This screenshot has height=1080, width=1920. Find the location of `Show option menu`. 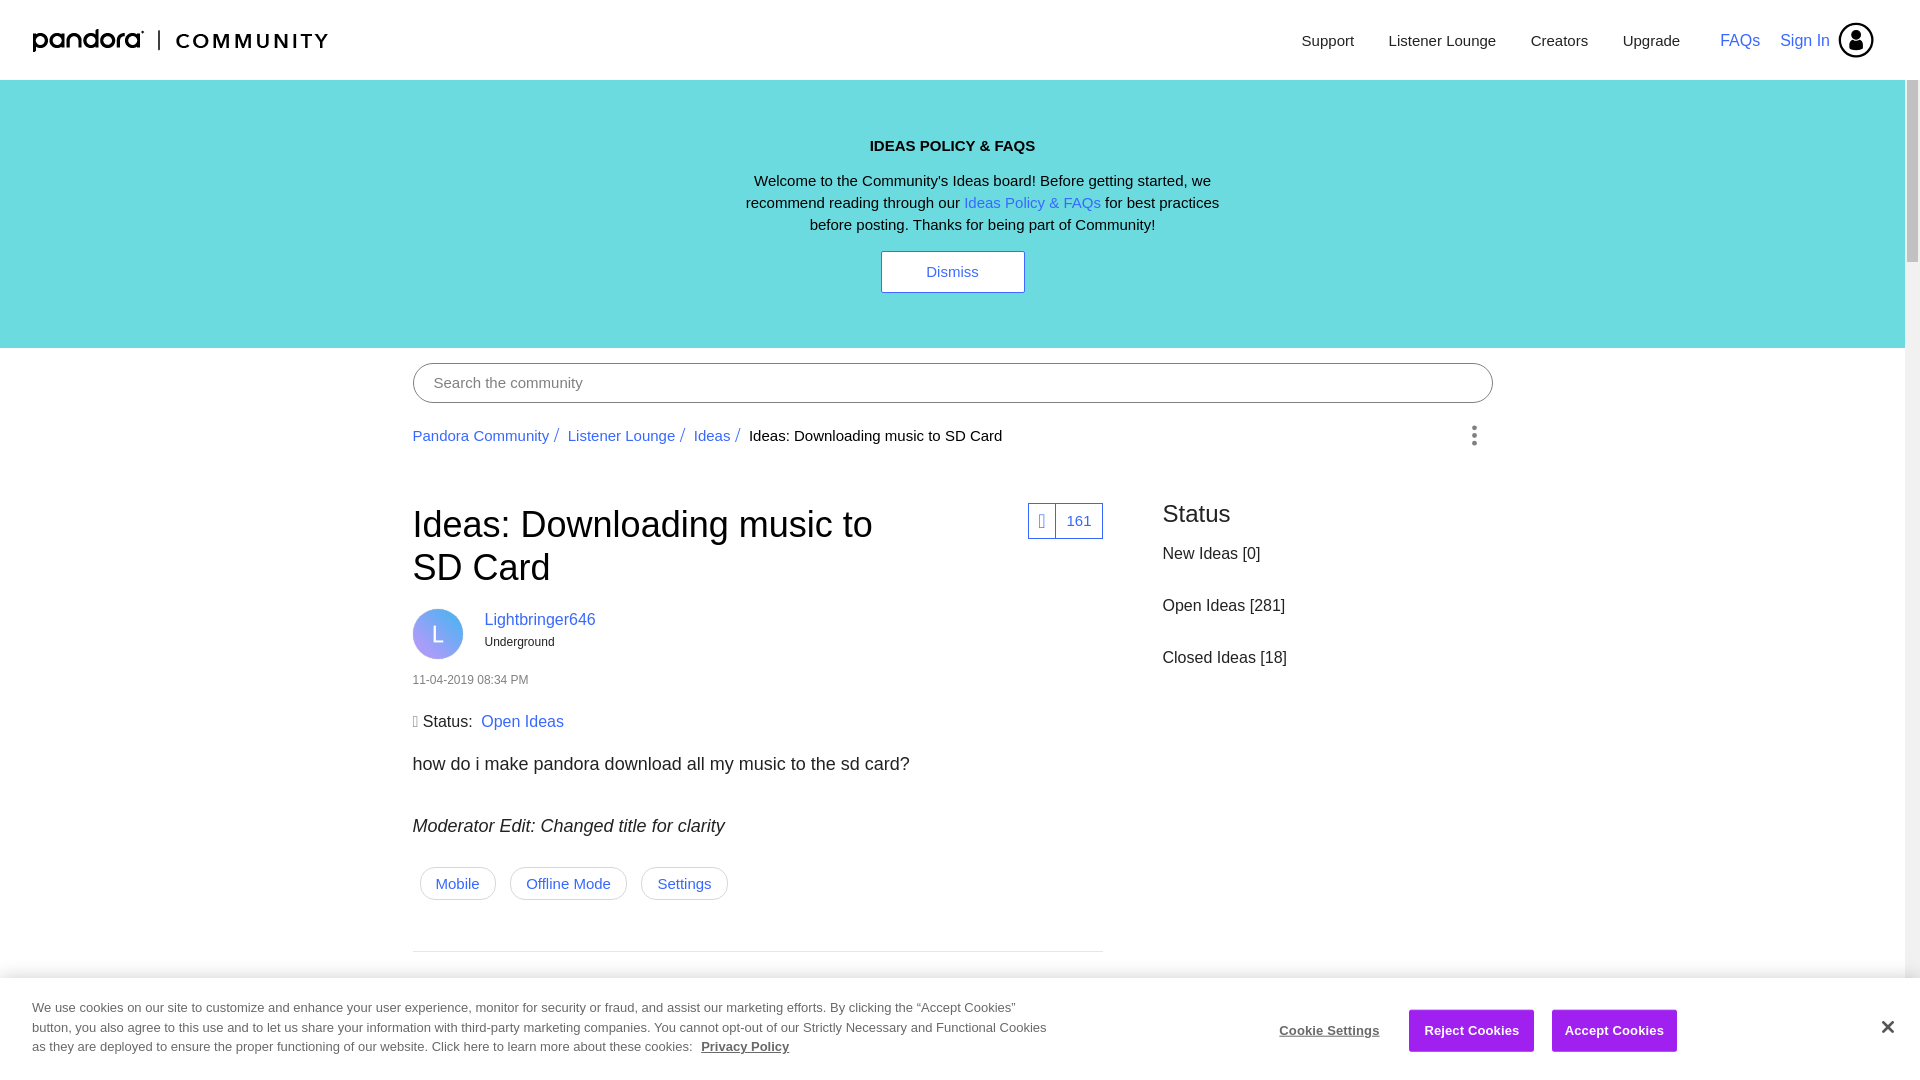

Show option menu is located at coordinates (1474, 434).